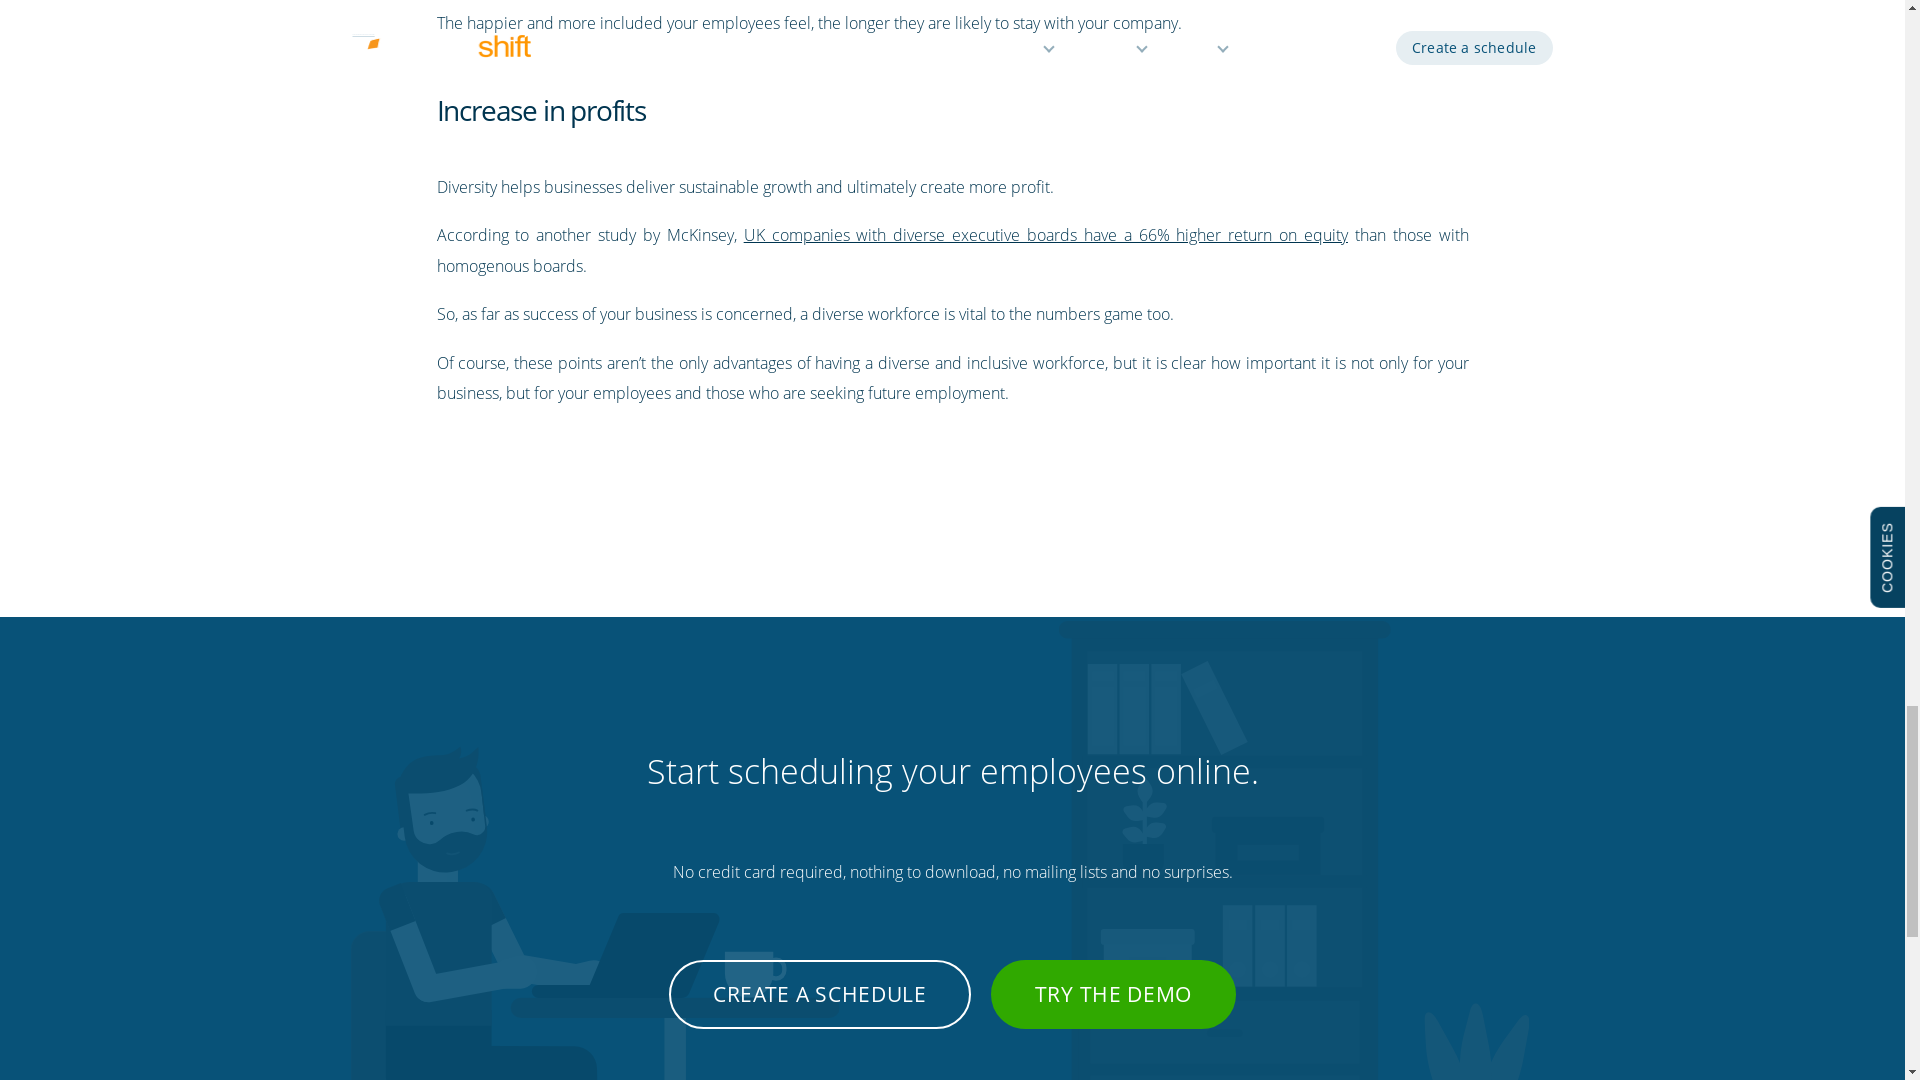  I want to click on TRY THE DEMO, so click(1113, 994).